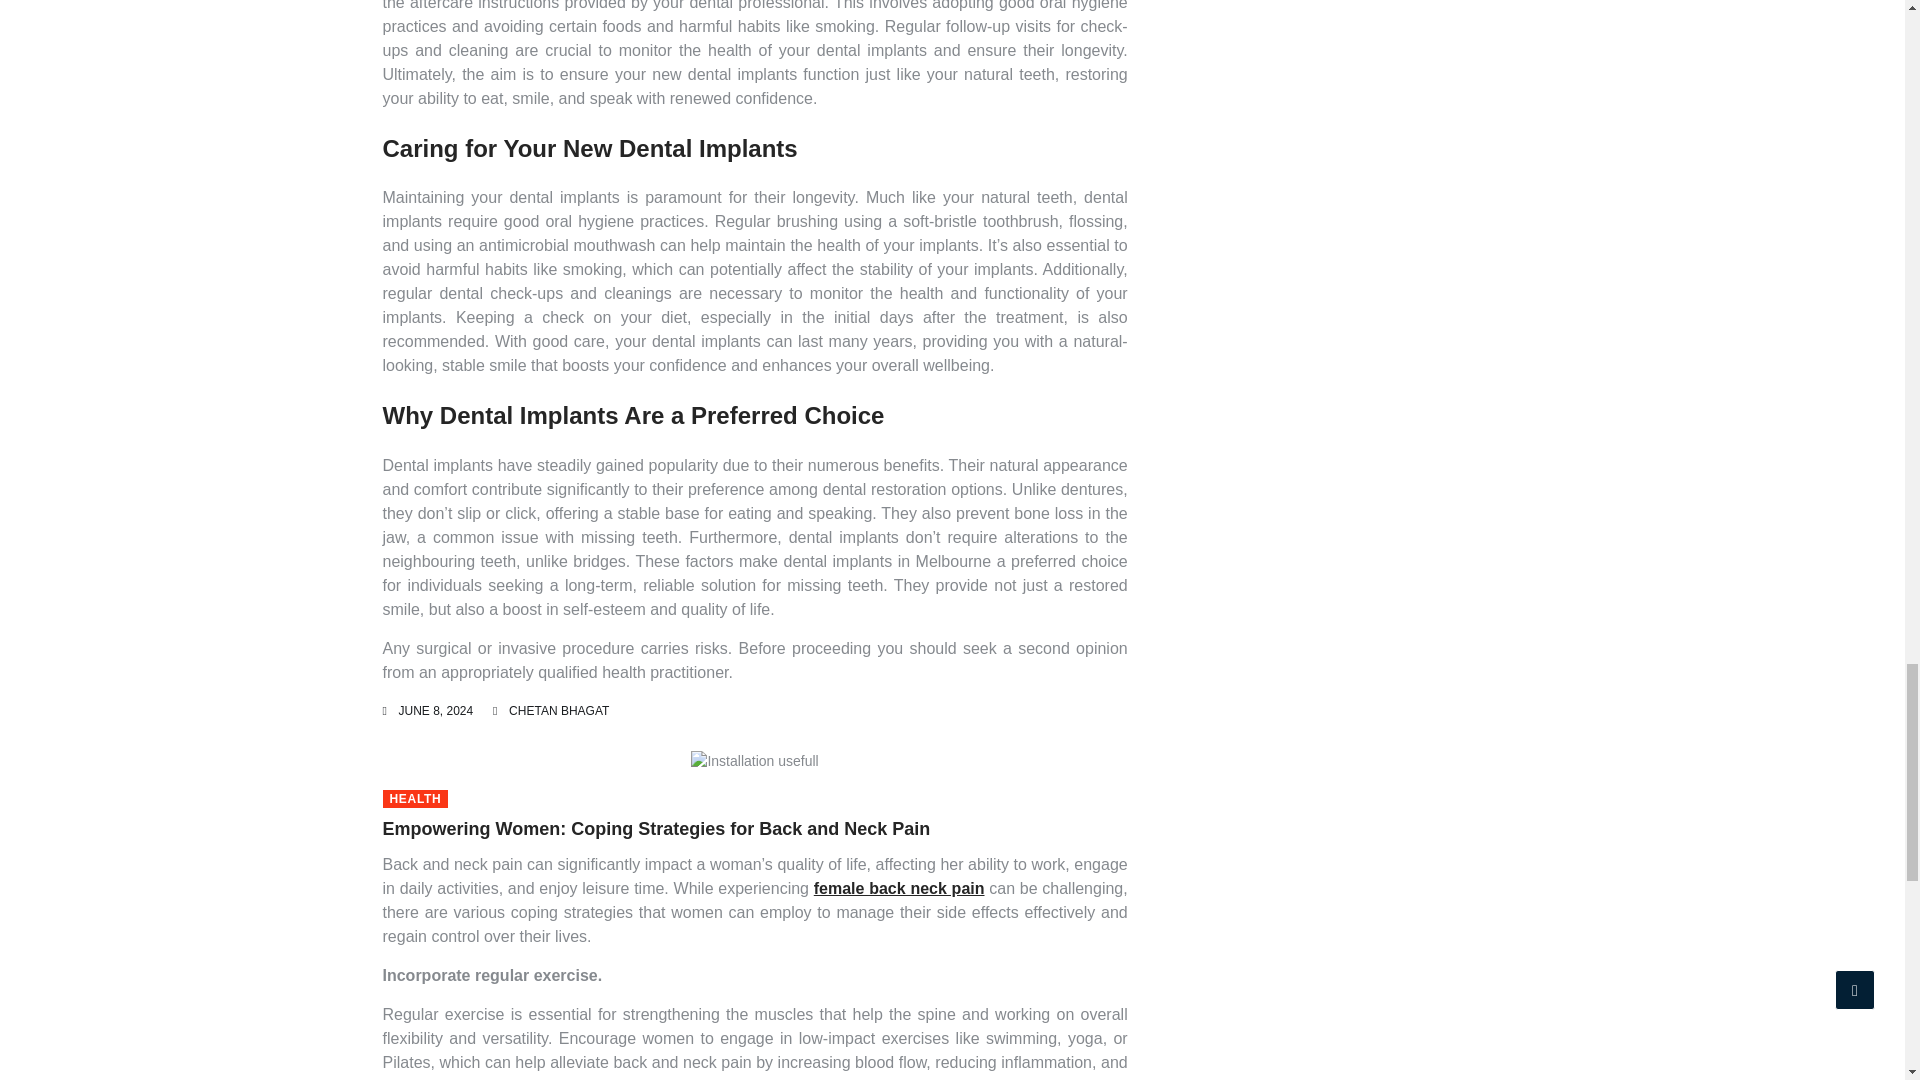 The image size is (1920, 1080). Describe the element at coordinates (558, 711) in the screenshot. I see `CHETAN BHAGAT` at that location.